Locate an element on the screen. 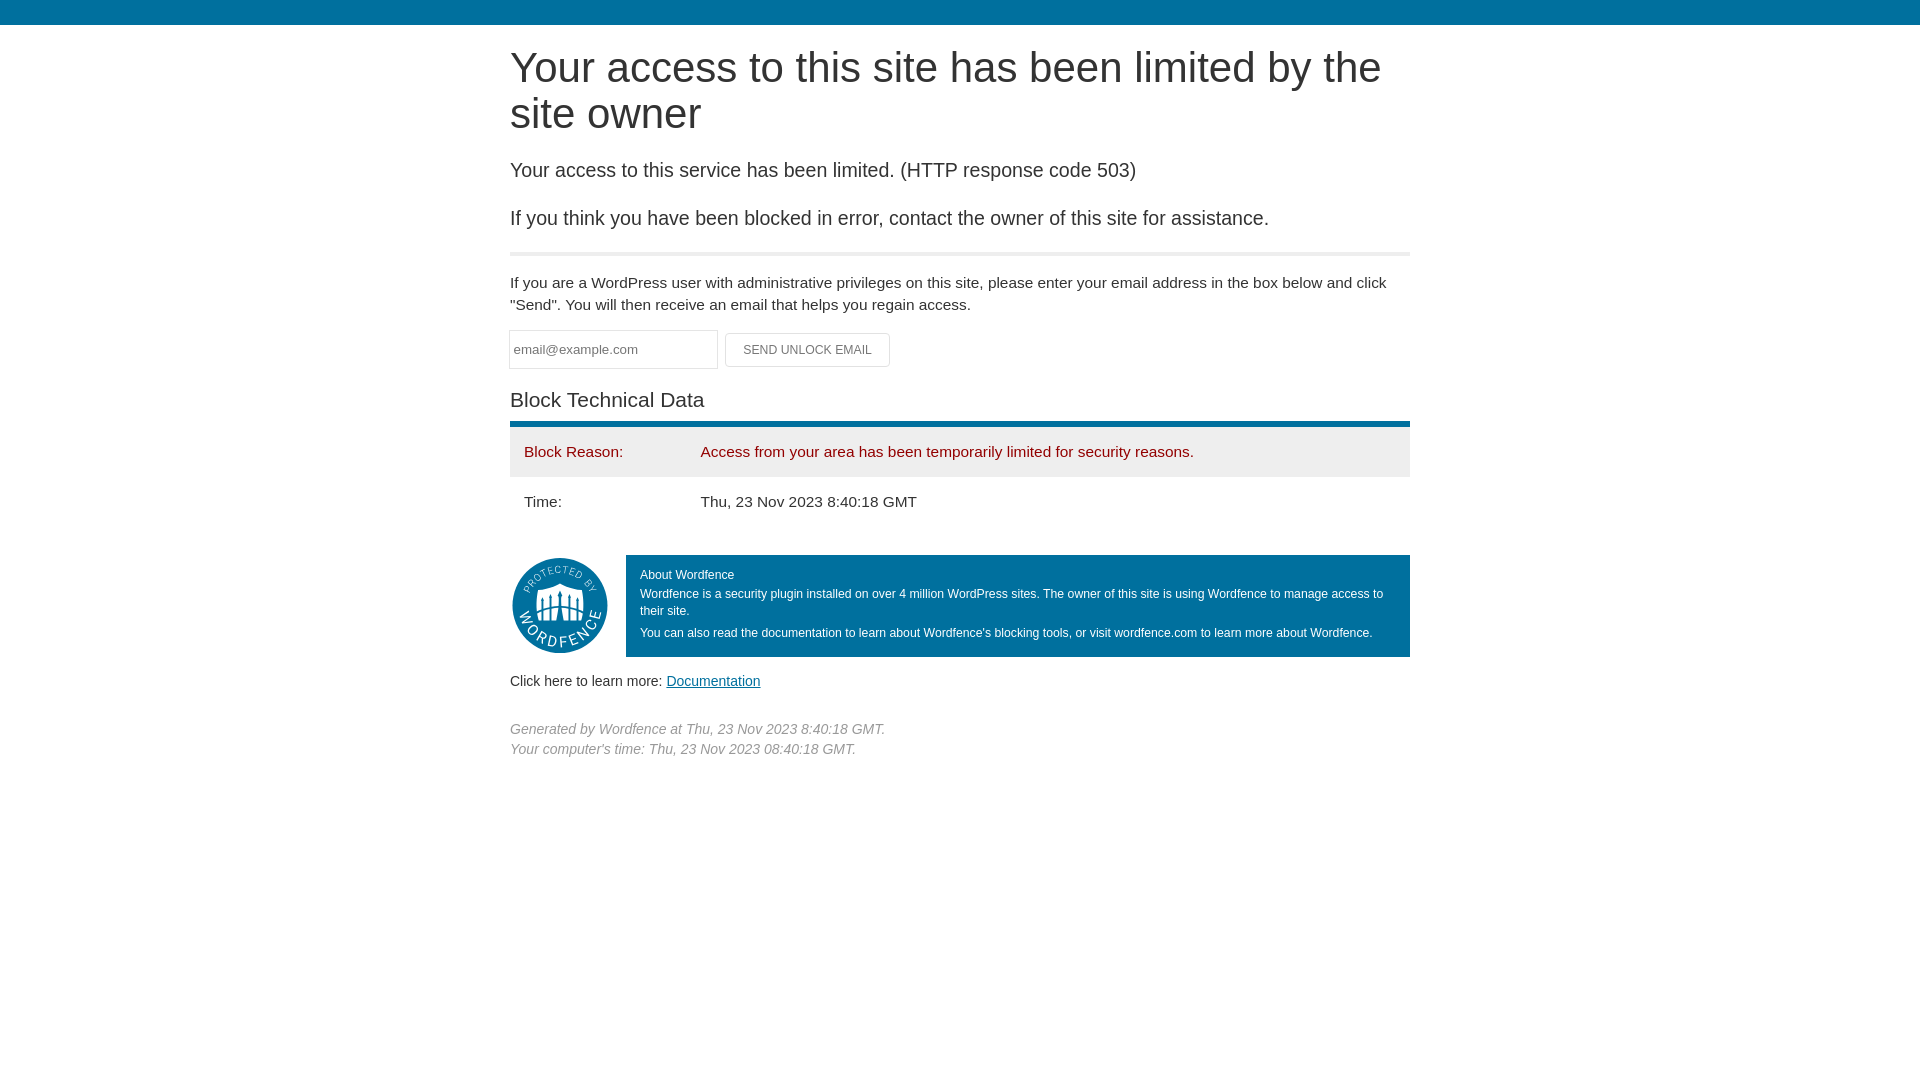 The height and width of the screenshot is (1080, 1920). Documentation is located at coordinates (713, 681).